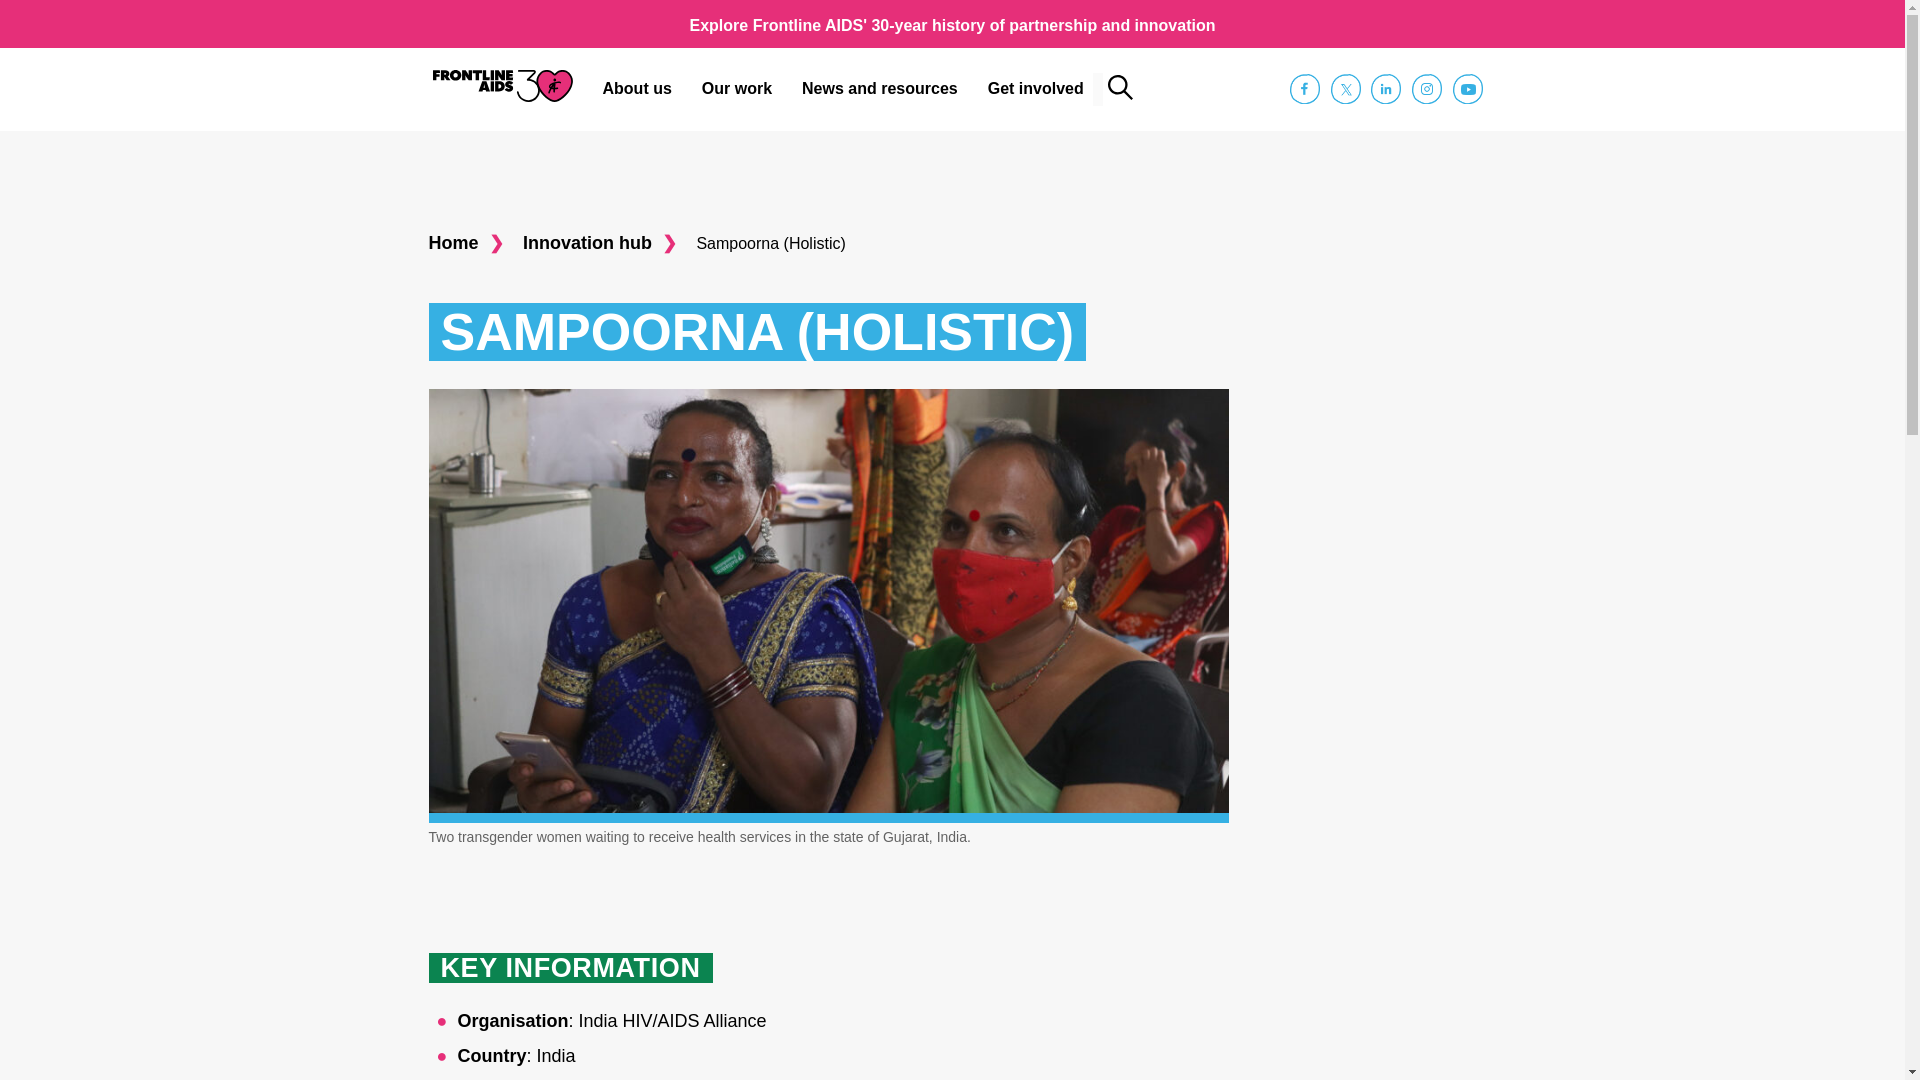  What do you see at coordinates (1120, 87) in the screenshot?
I see `Search` at bounding box center [1120, 87].